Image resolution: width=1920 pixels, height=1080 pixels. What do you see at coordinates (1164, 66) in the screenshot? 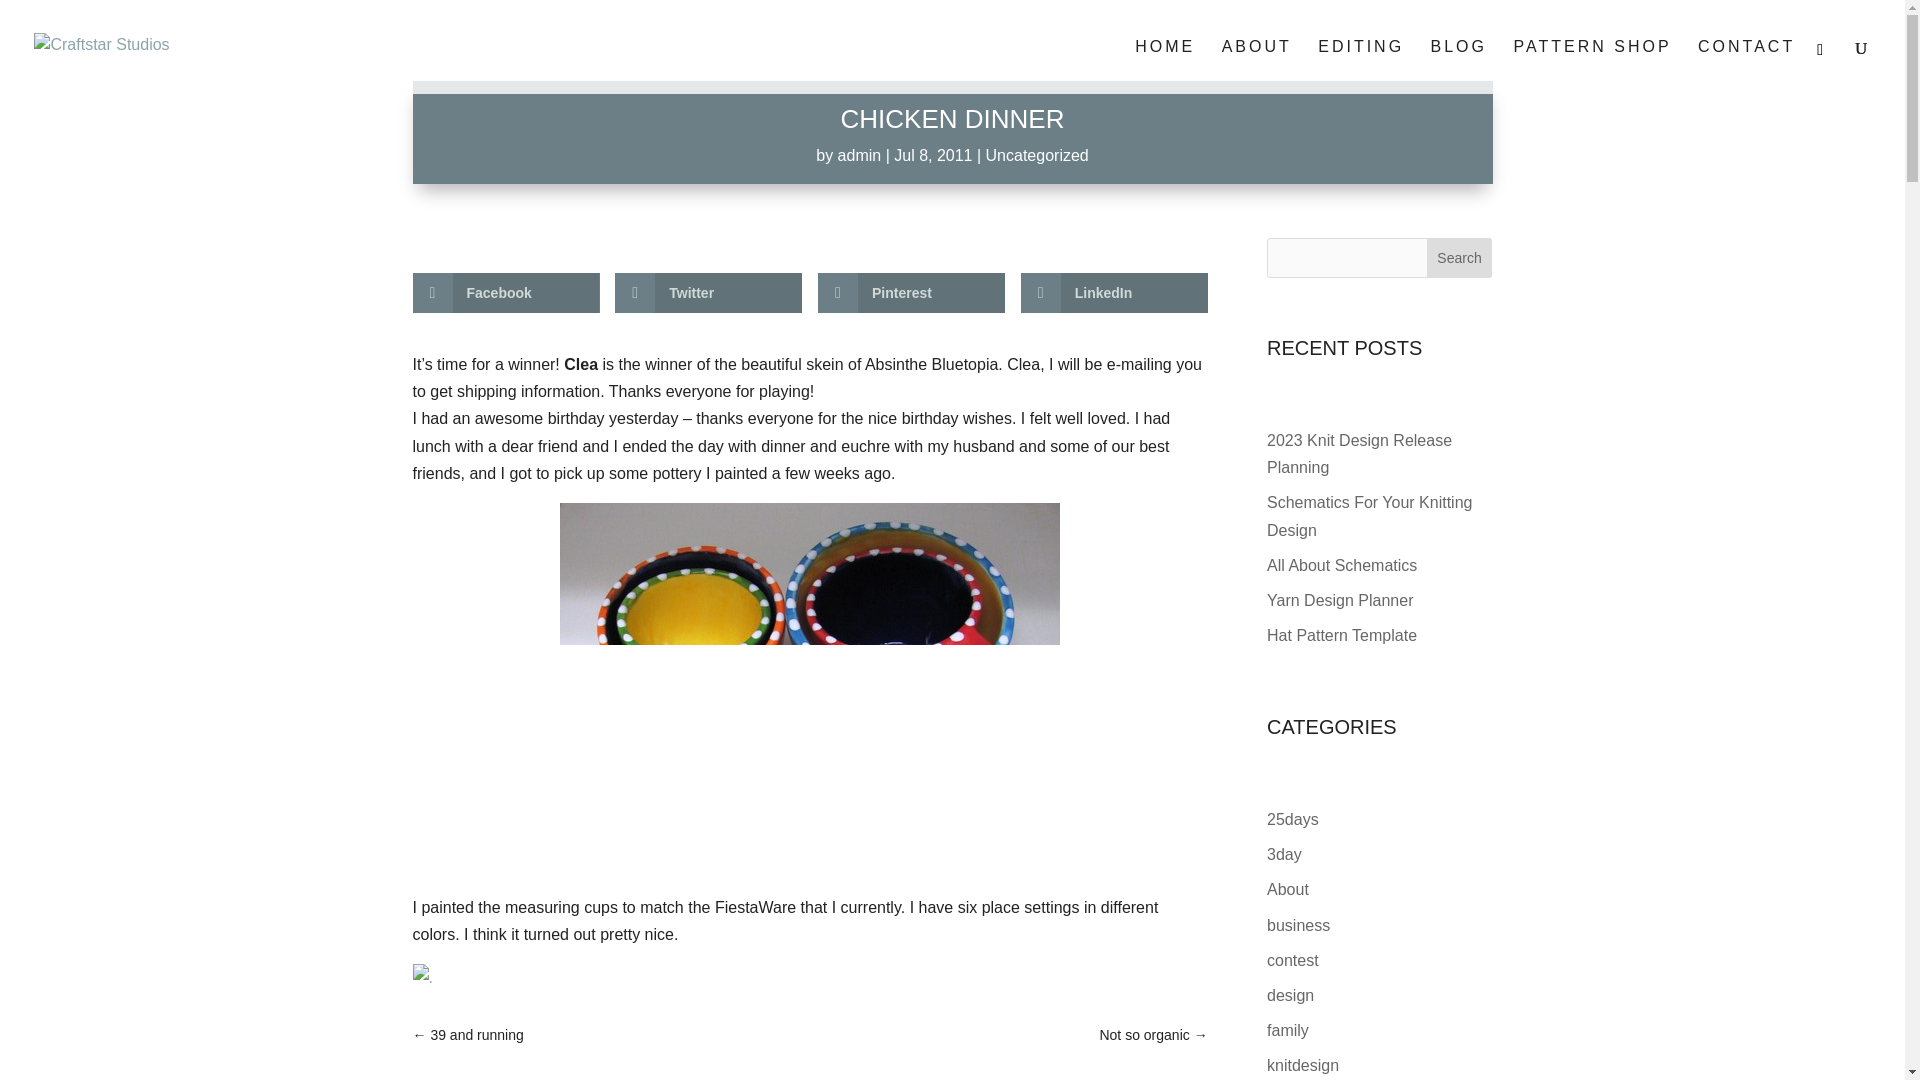
I see `HOME` at bounding box center [1164, 66].